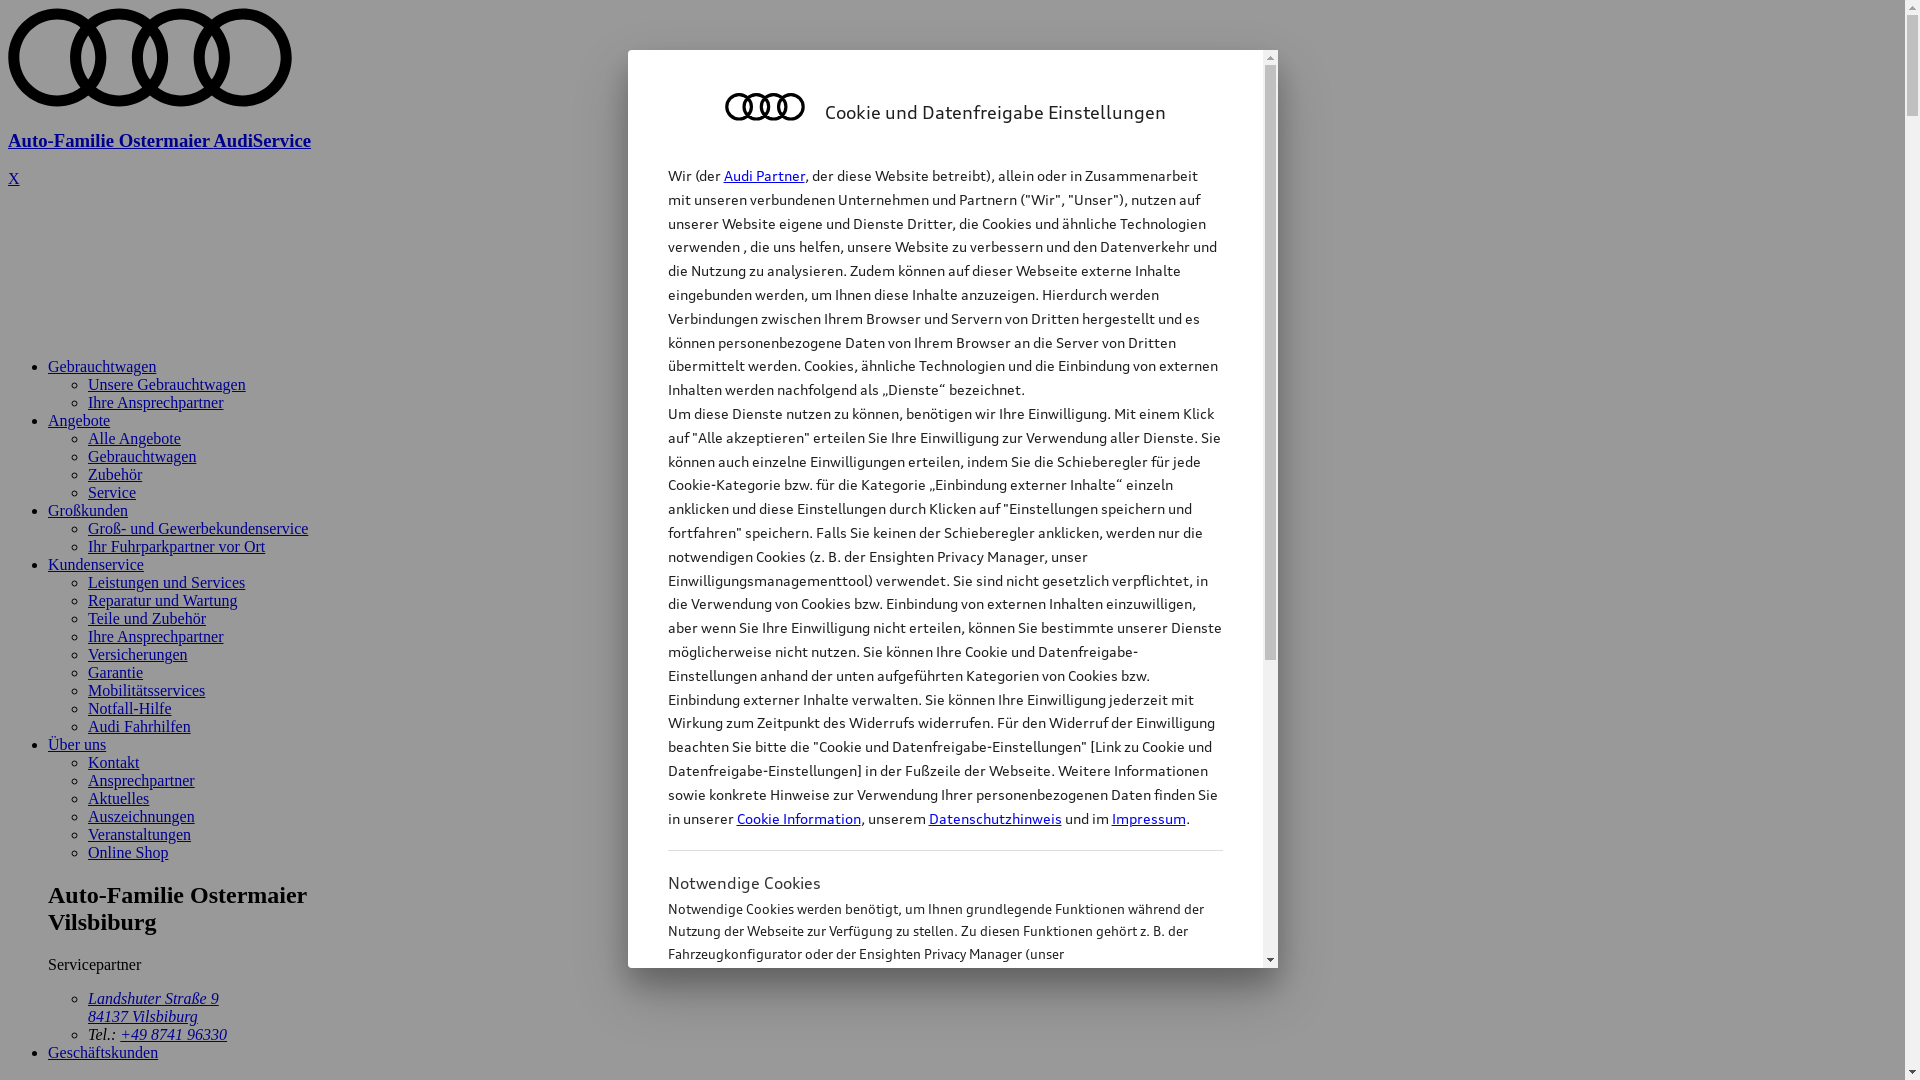 This screenshot has width=1920, height=1080. I want to click on Veranstaltungen, so click(140, 834).